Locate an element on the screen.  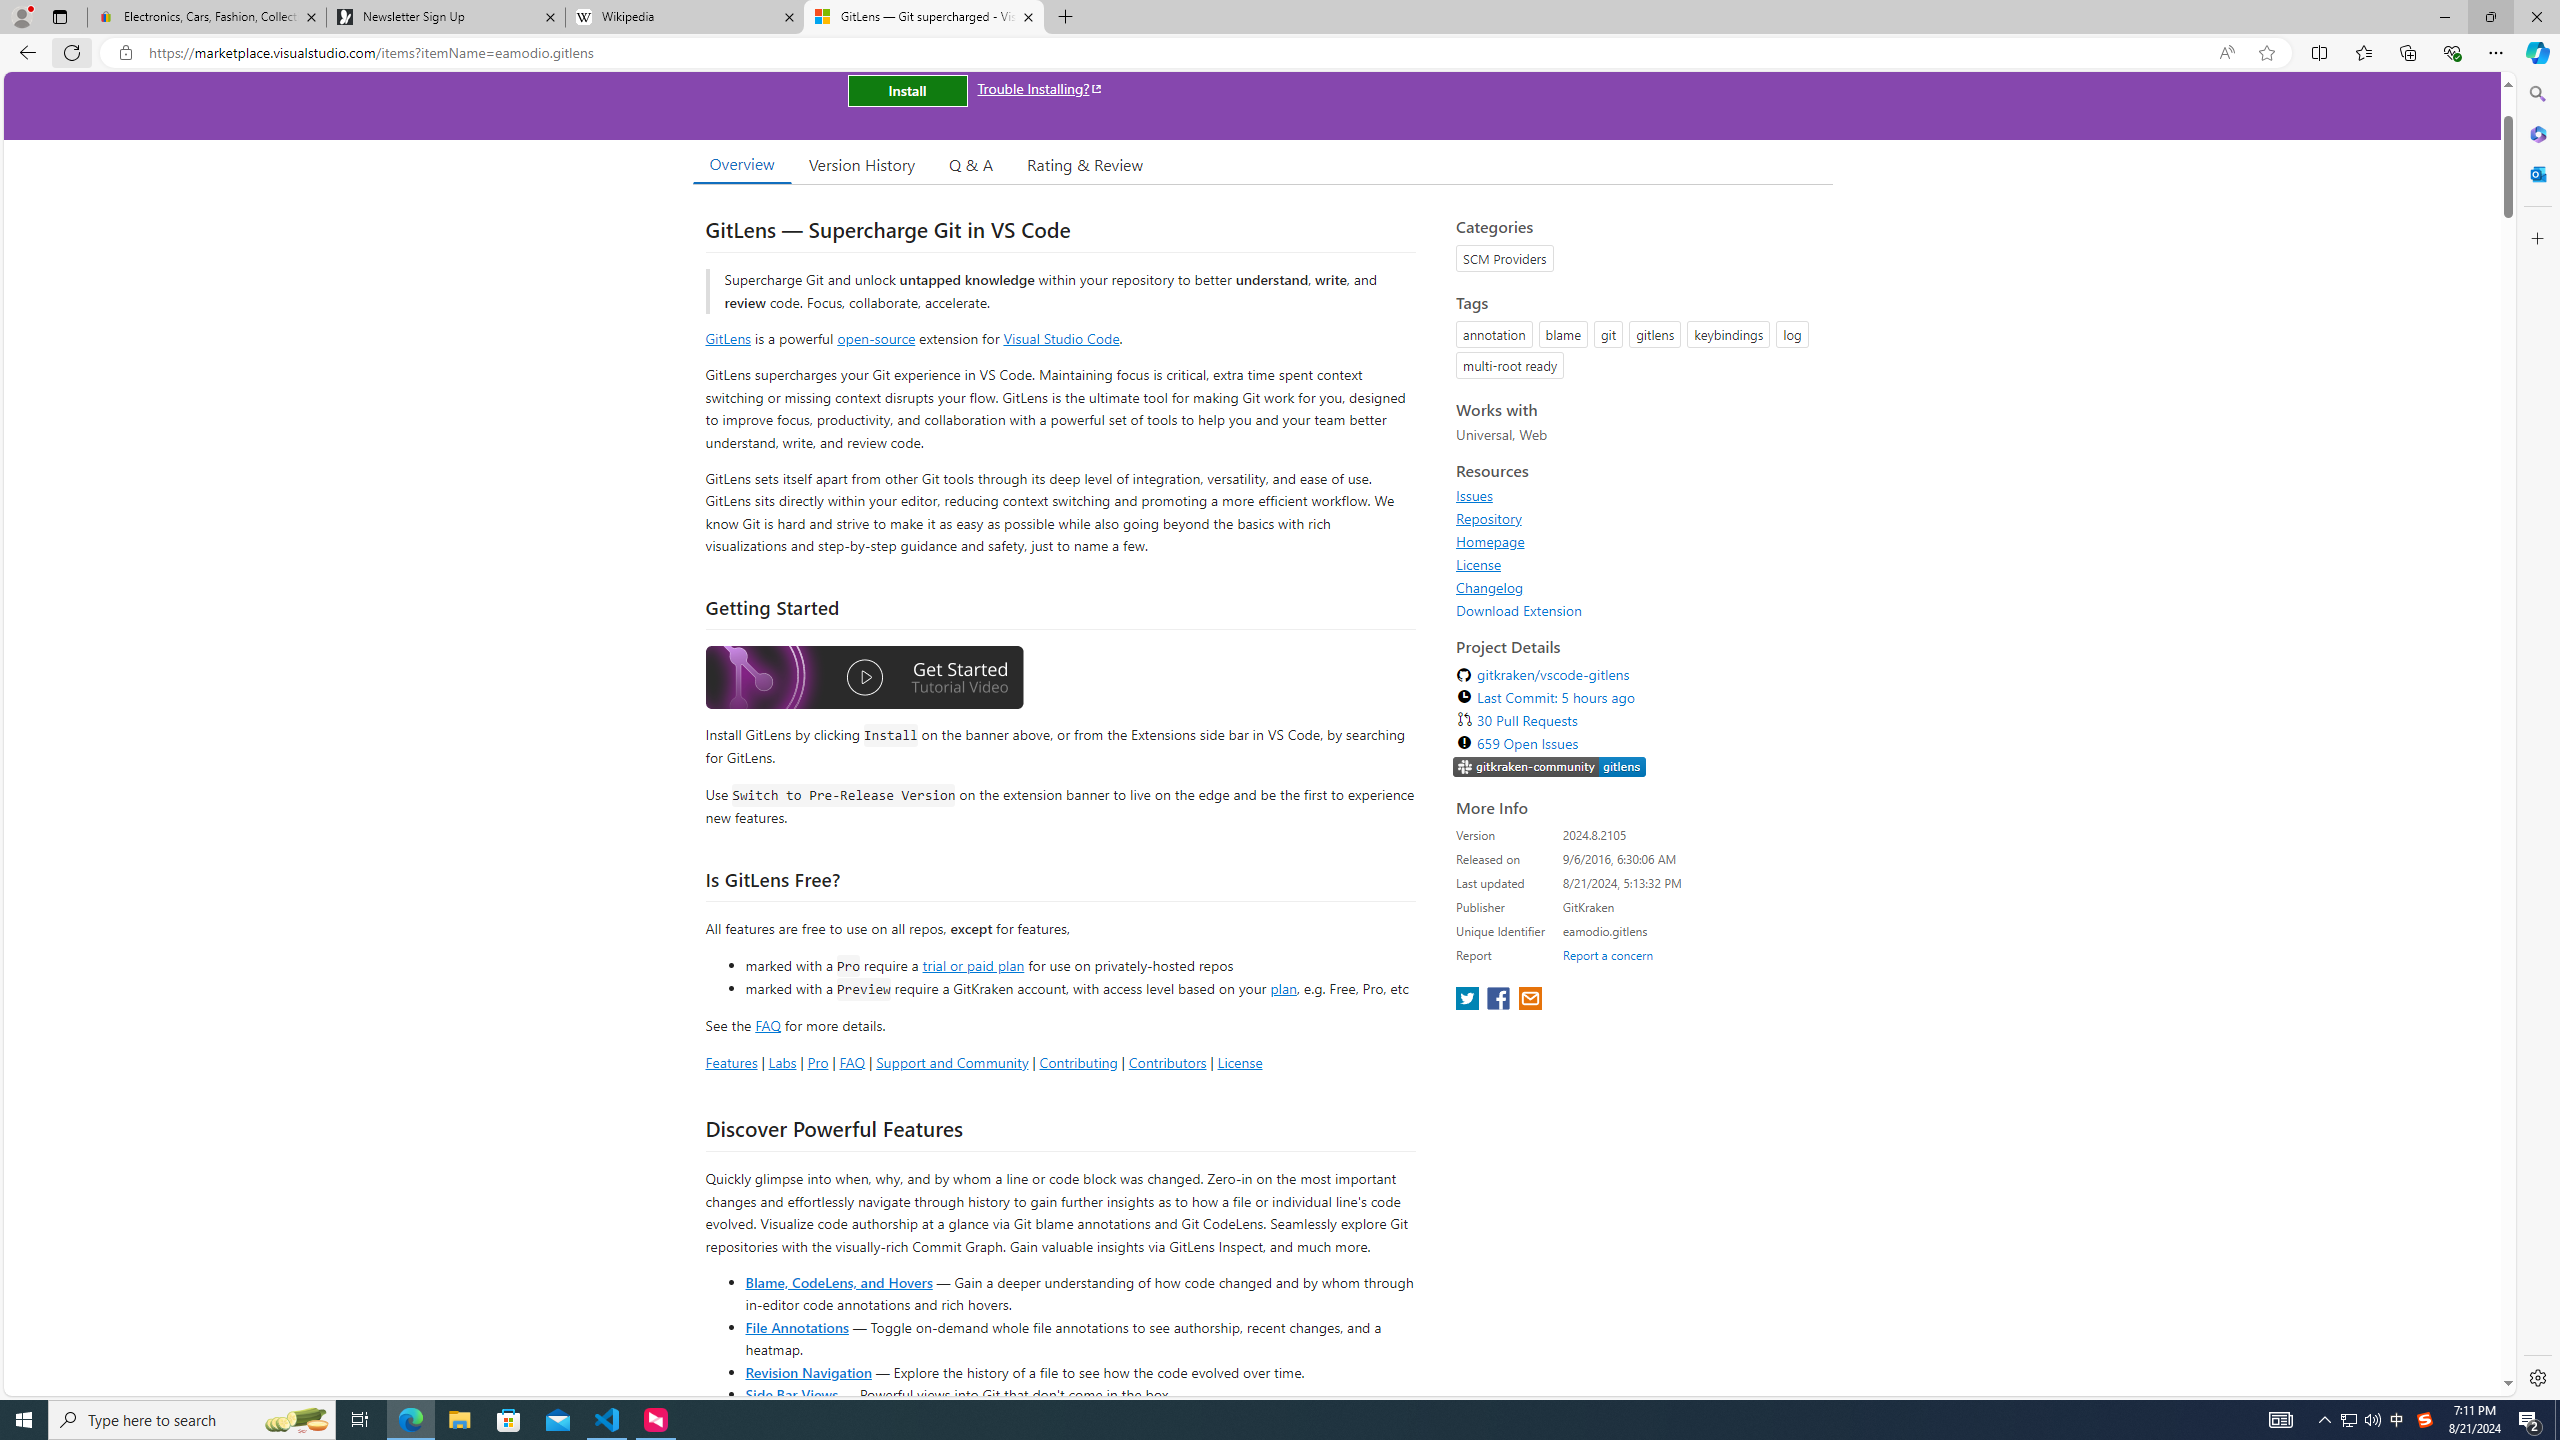
share extension on twitter is located at coordinates (1469, 1000).